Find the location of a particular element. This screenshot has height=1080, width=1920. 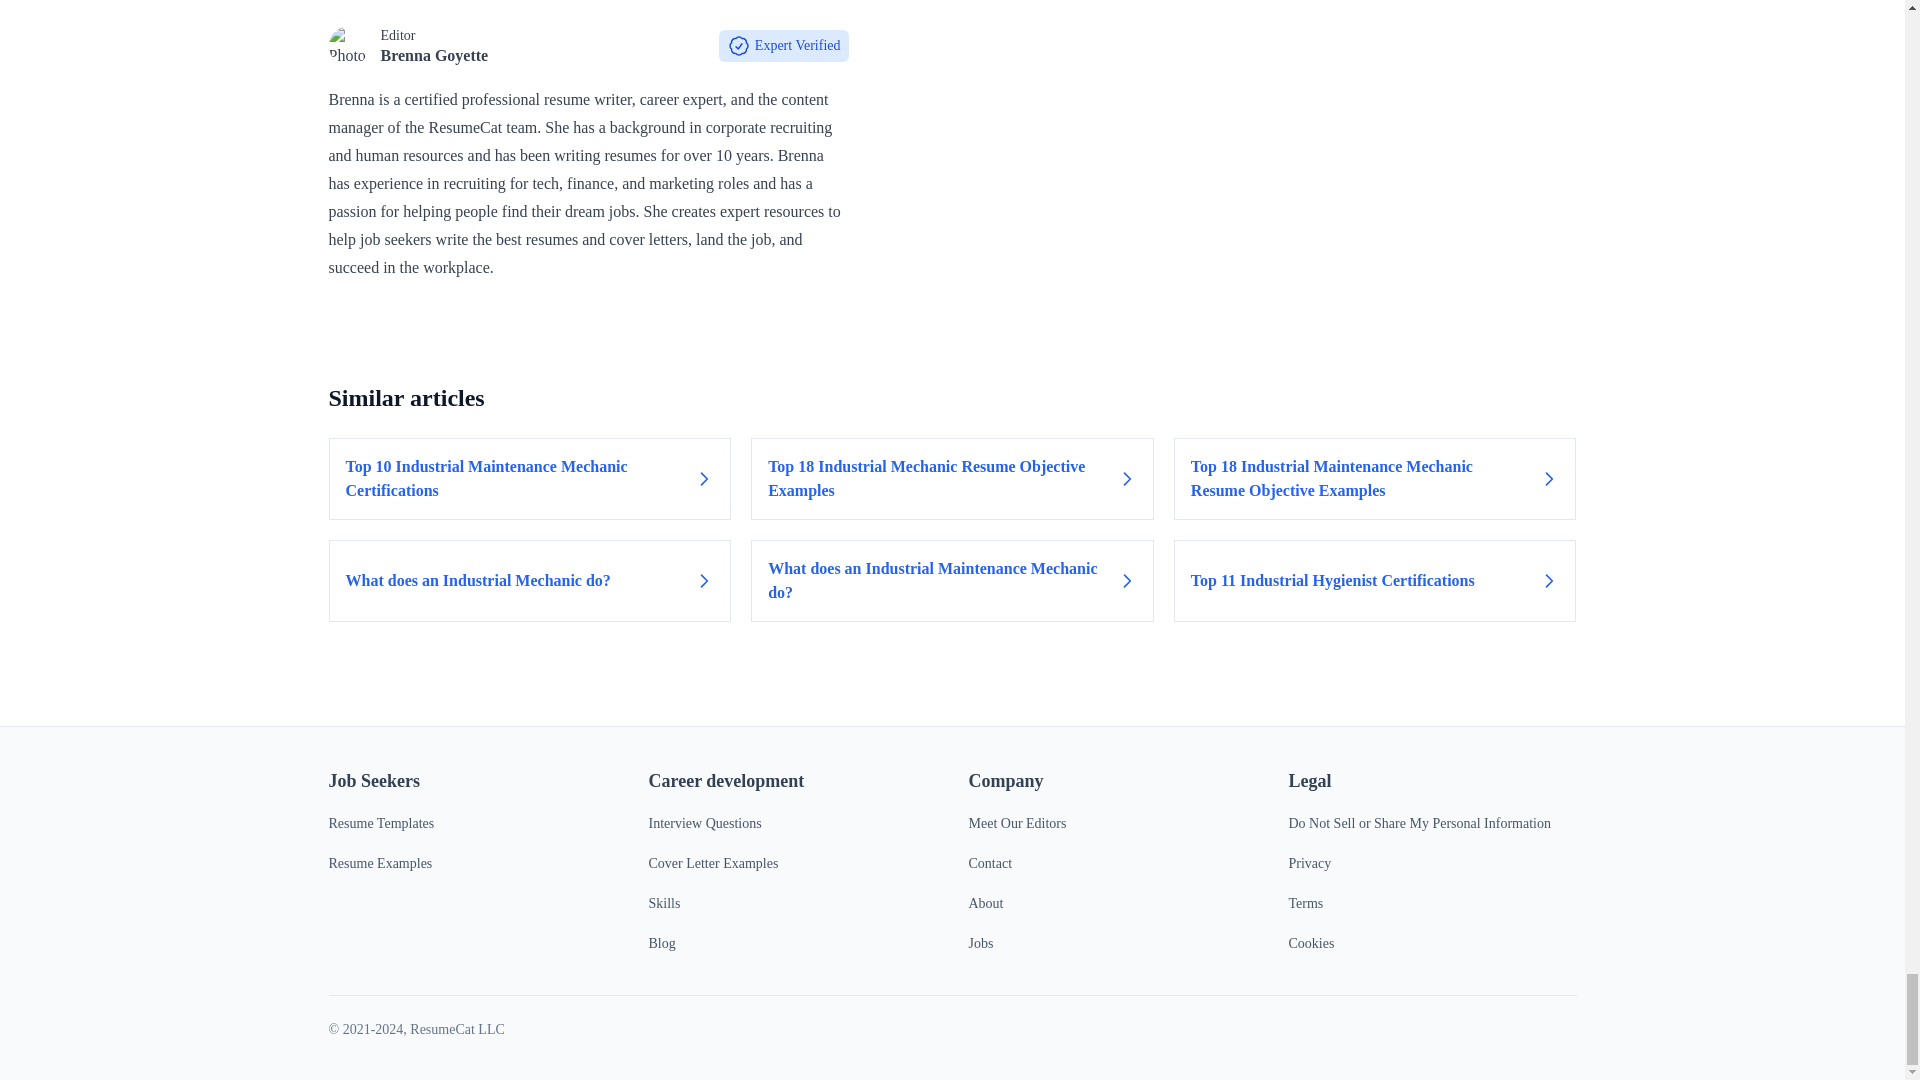

Skills is located at coordinates (664, 904).